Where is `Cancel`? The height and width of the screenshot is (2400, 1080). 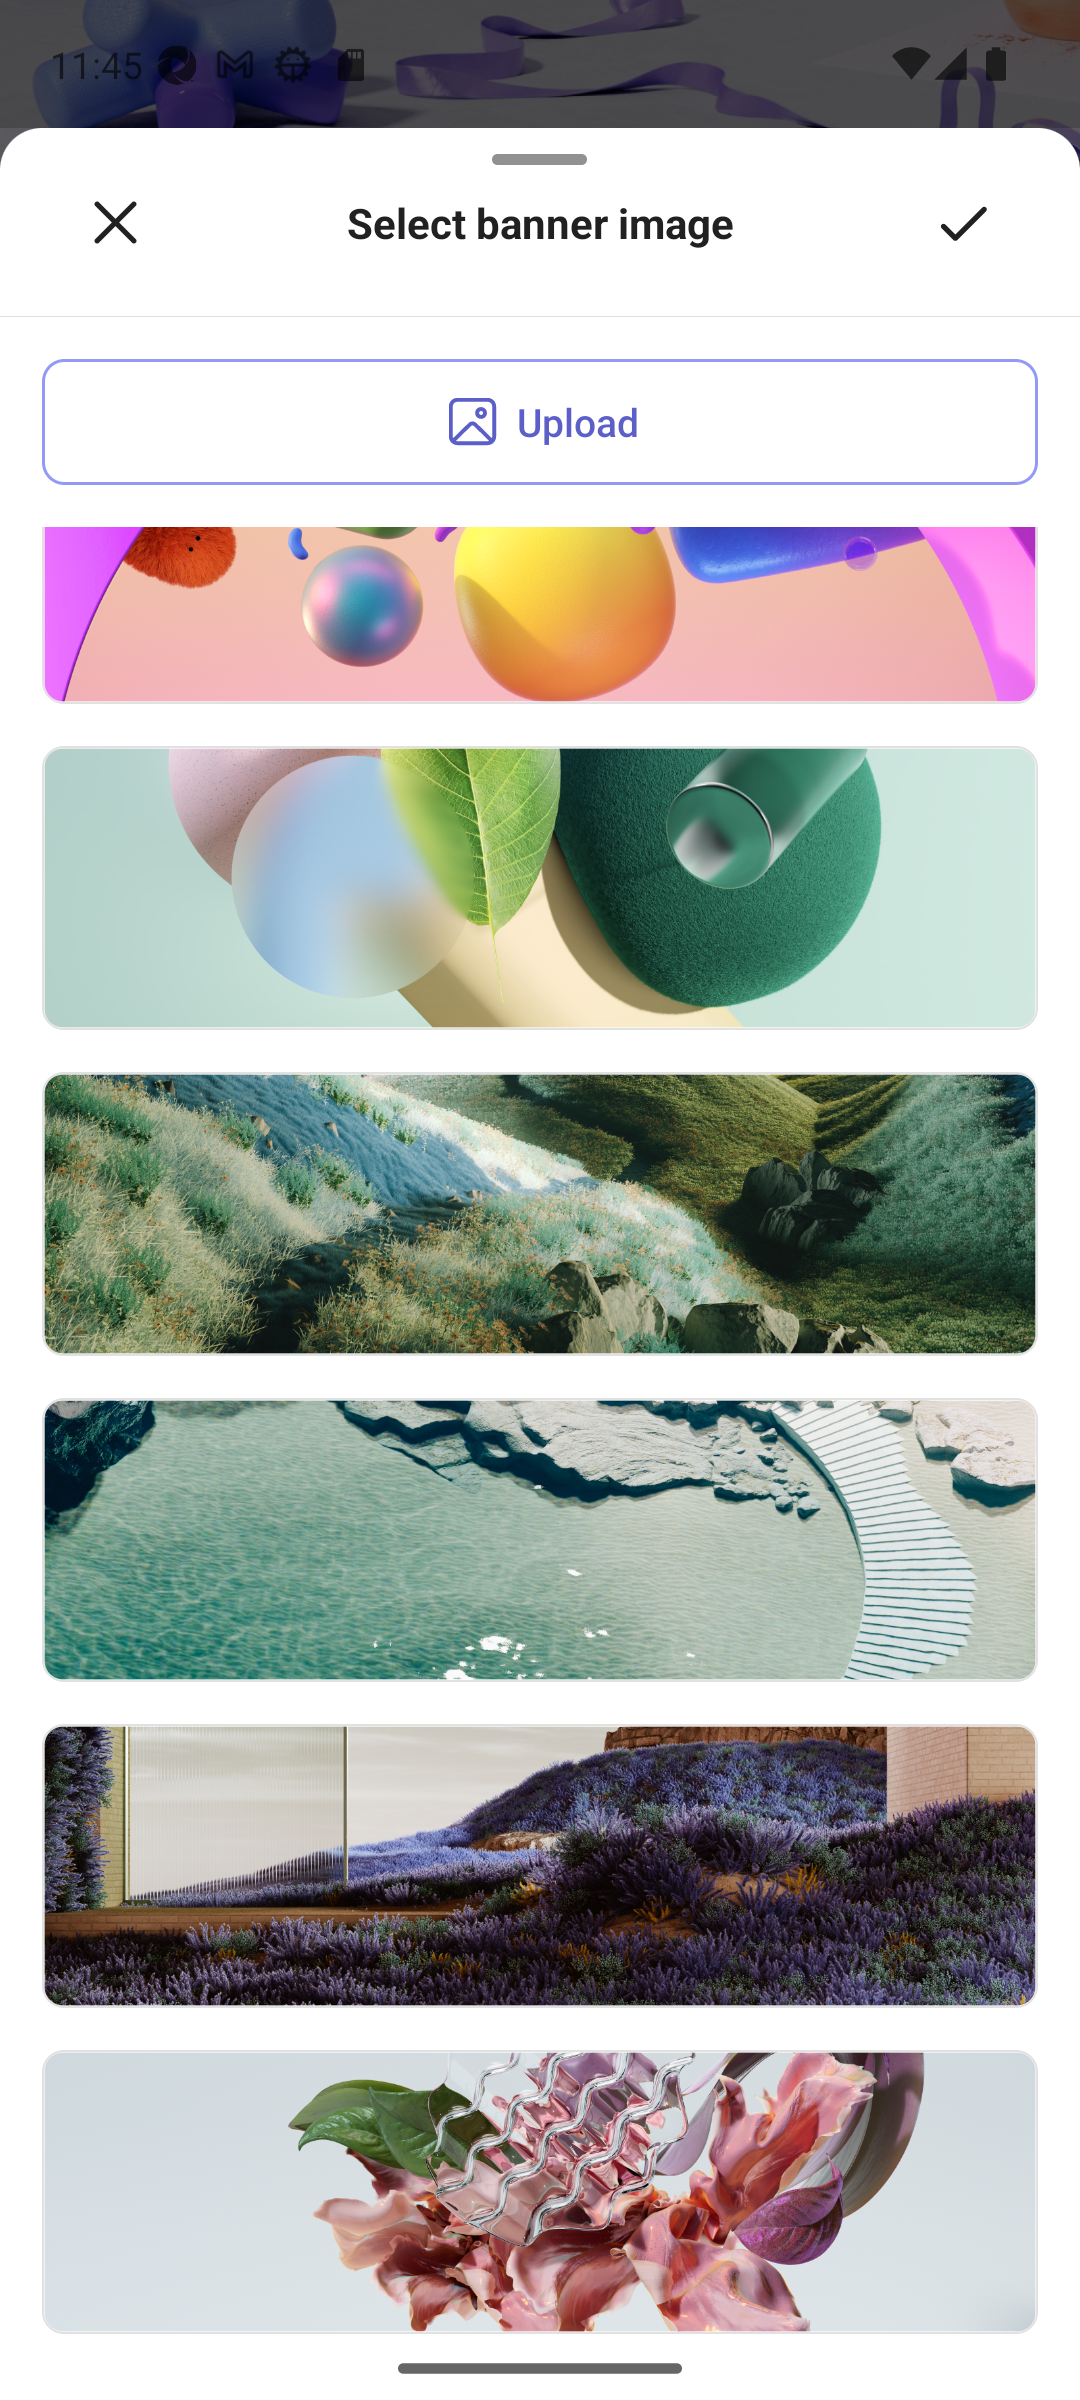 Cancel is located at coordinates (115, 223).